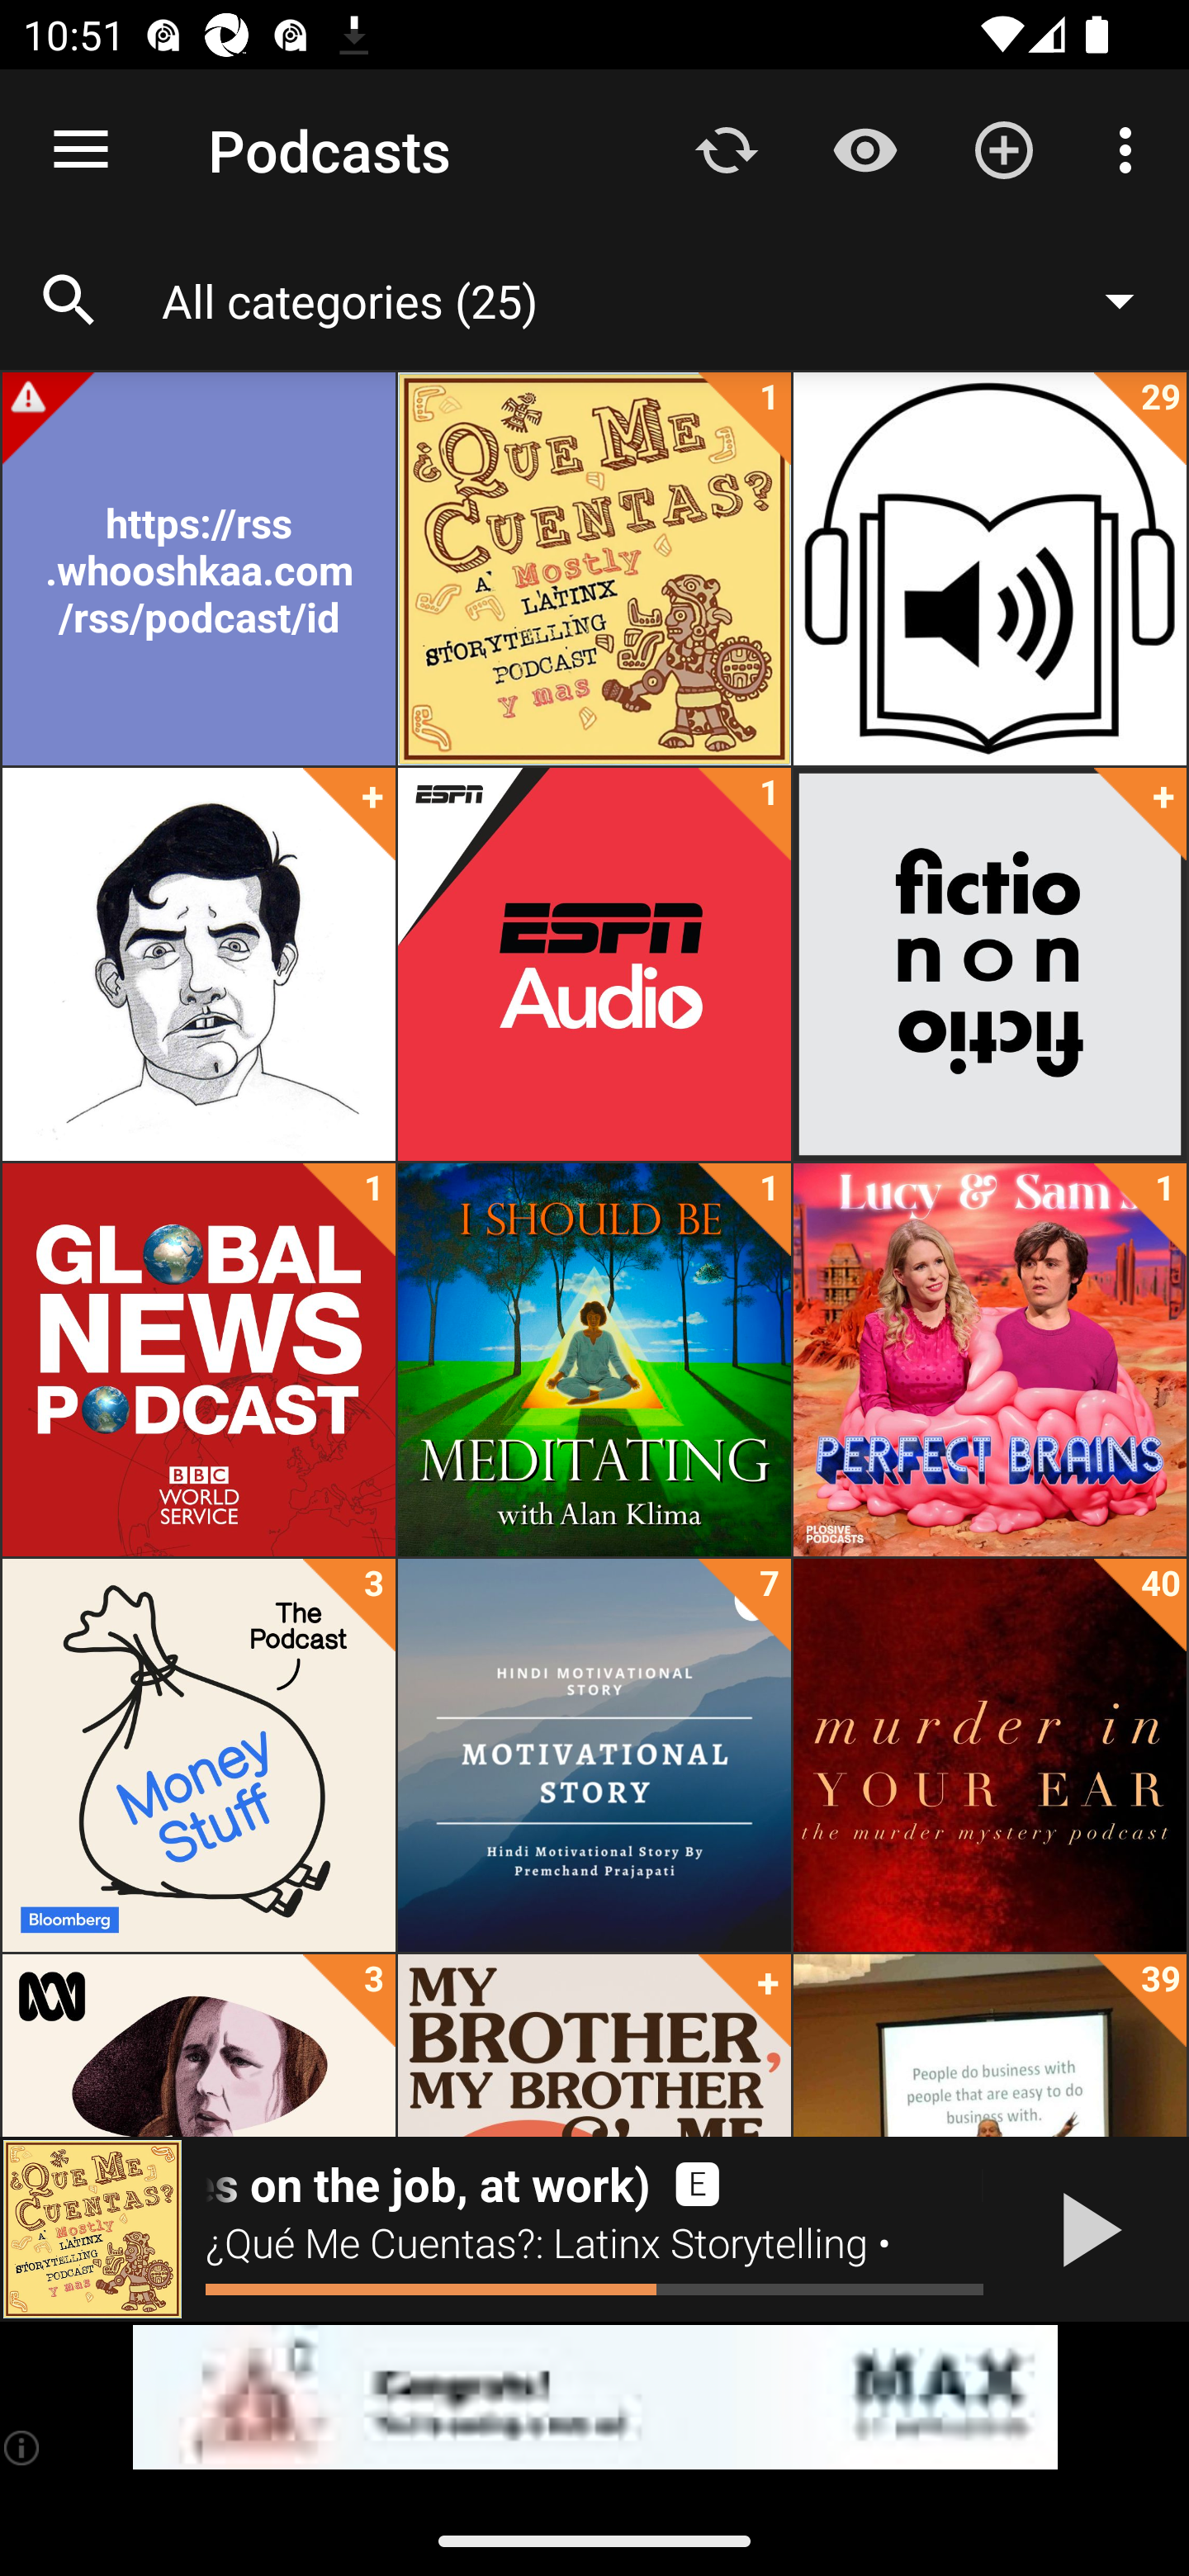 This screenshot has height=2576, width=1189. What do you see at coordinates (594, 2398) in the screenshot?
I see `app-monetization` at bounding box center [594, 2398].